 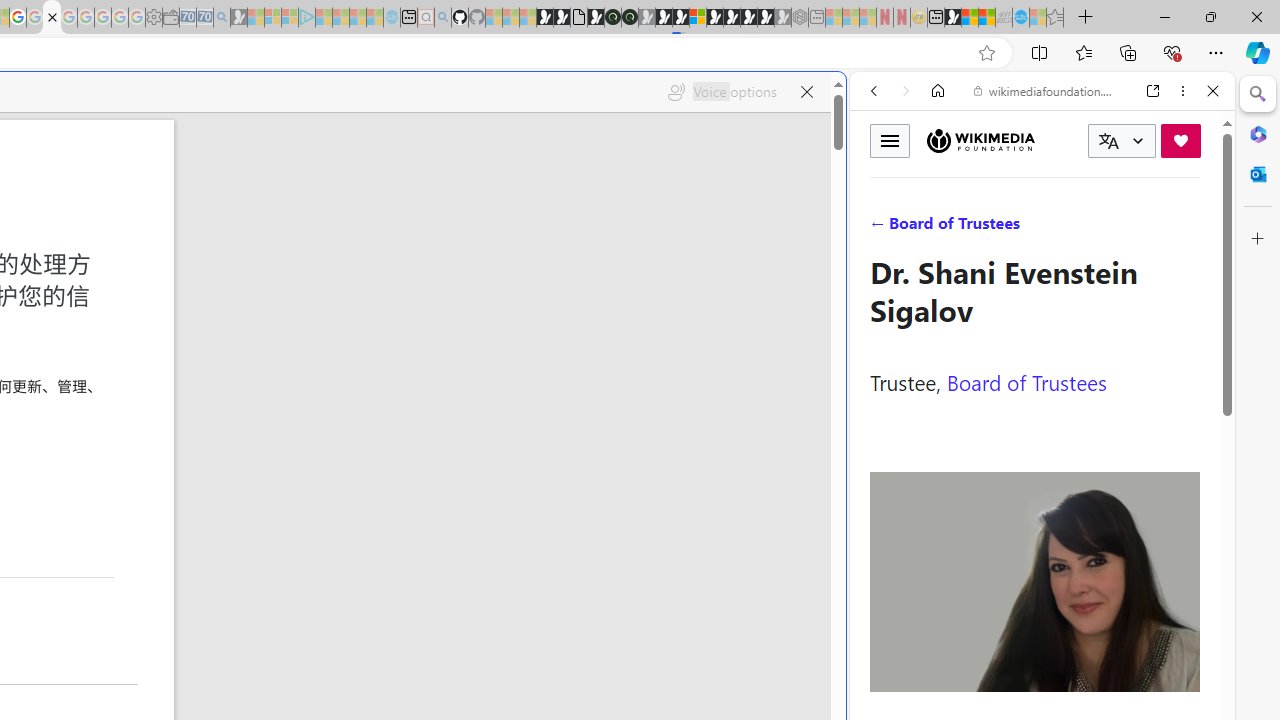 What do you see at coordinates (1190, 230) in the screenshot?
I see `Class: b_serphb` at bounding box center [1190, 230].